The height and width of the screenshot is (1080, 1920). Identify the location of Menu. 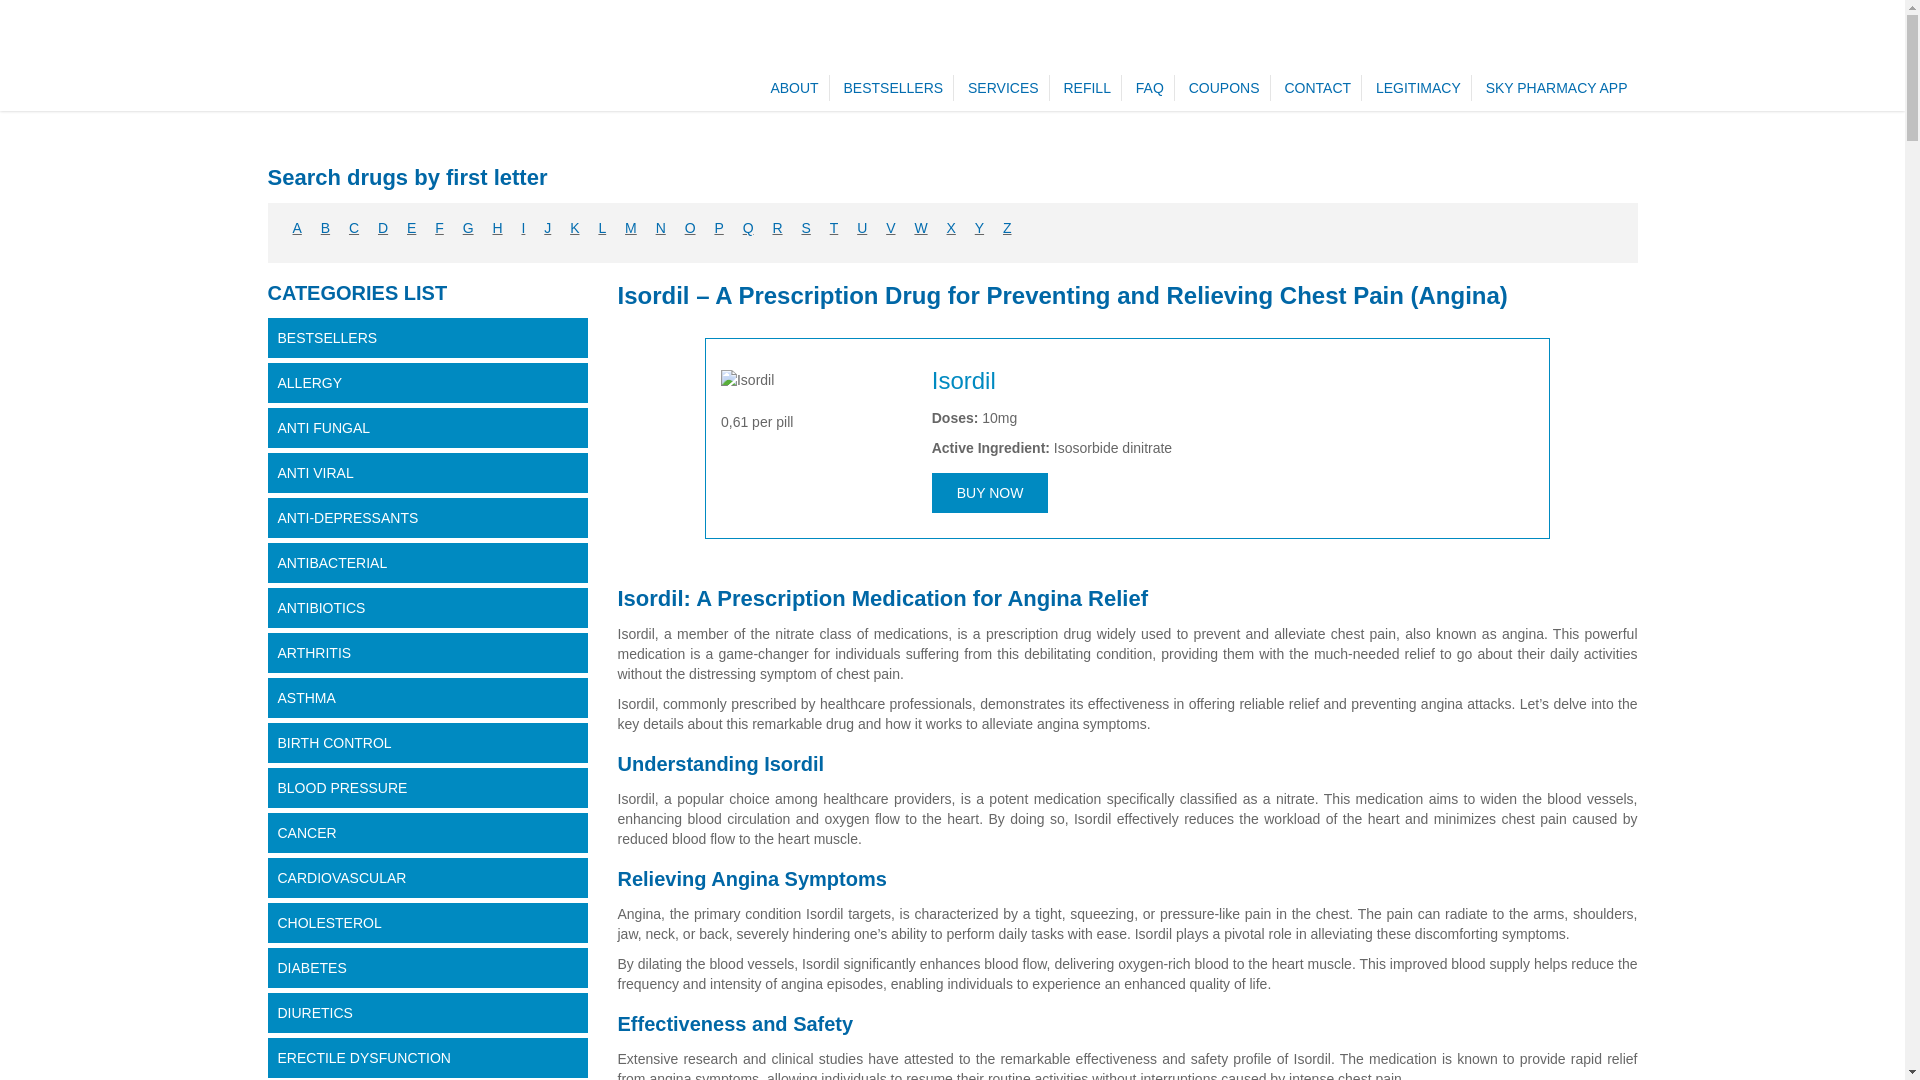
(638, 44).